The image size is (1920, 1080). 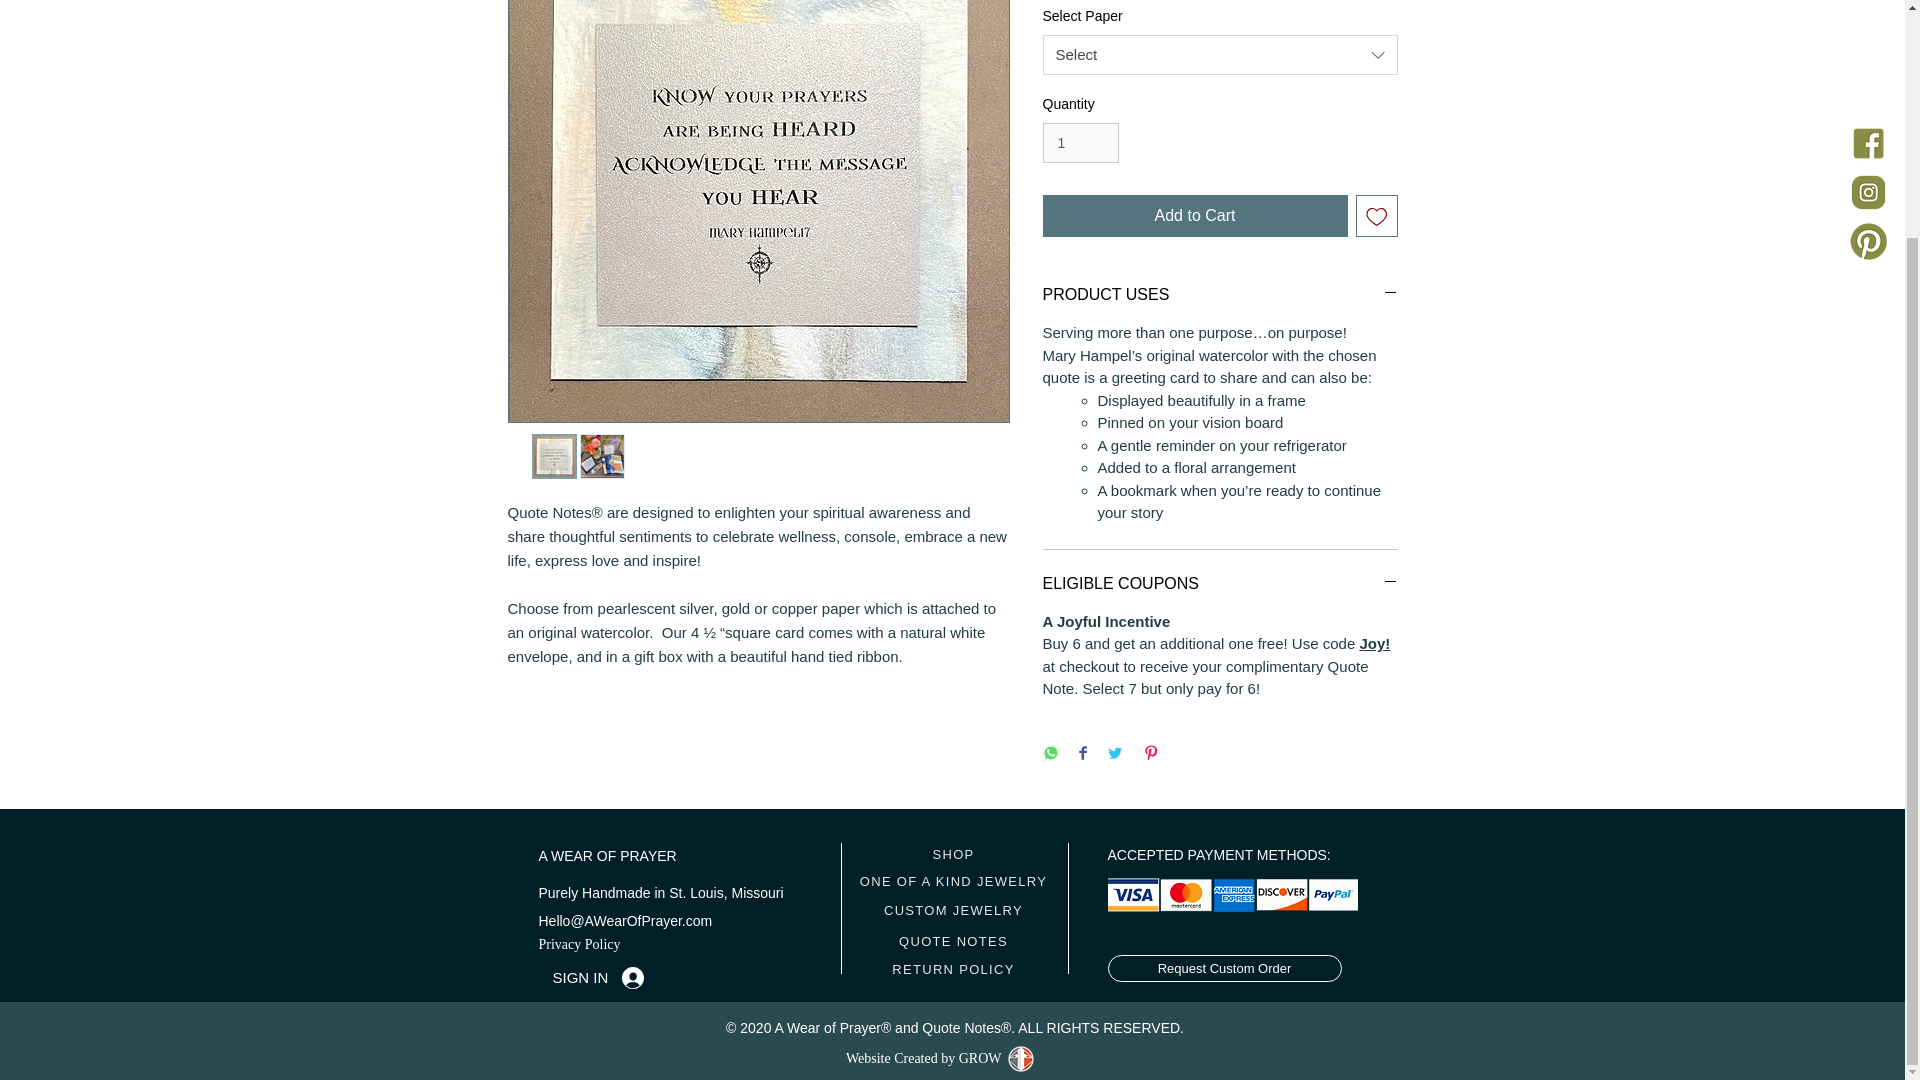 What do you see at coordinates (954, 882) in the screenshot?
I see `ONE OF A KIND JEWELRY` at bounding box center [954, 882].